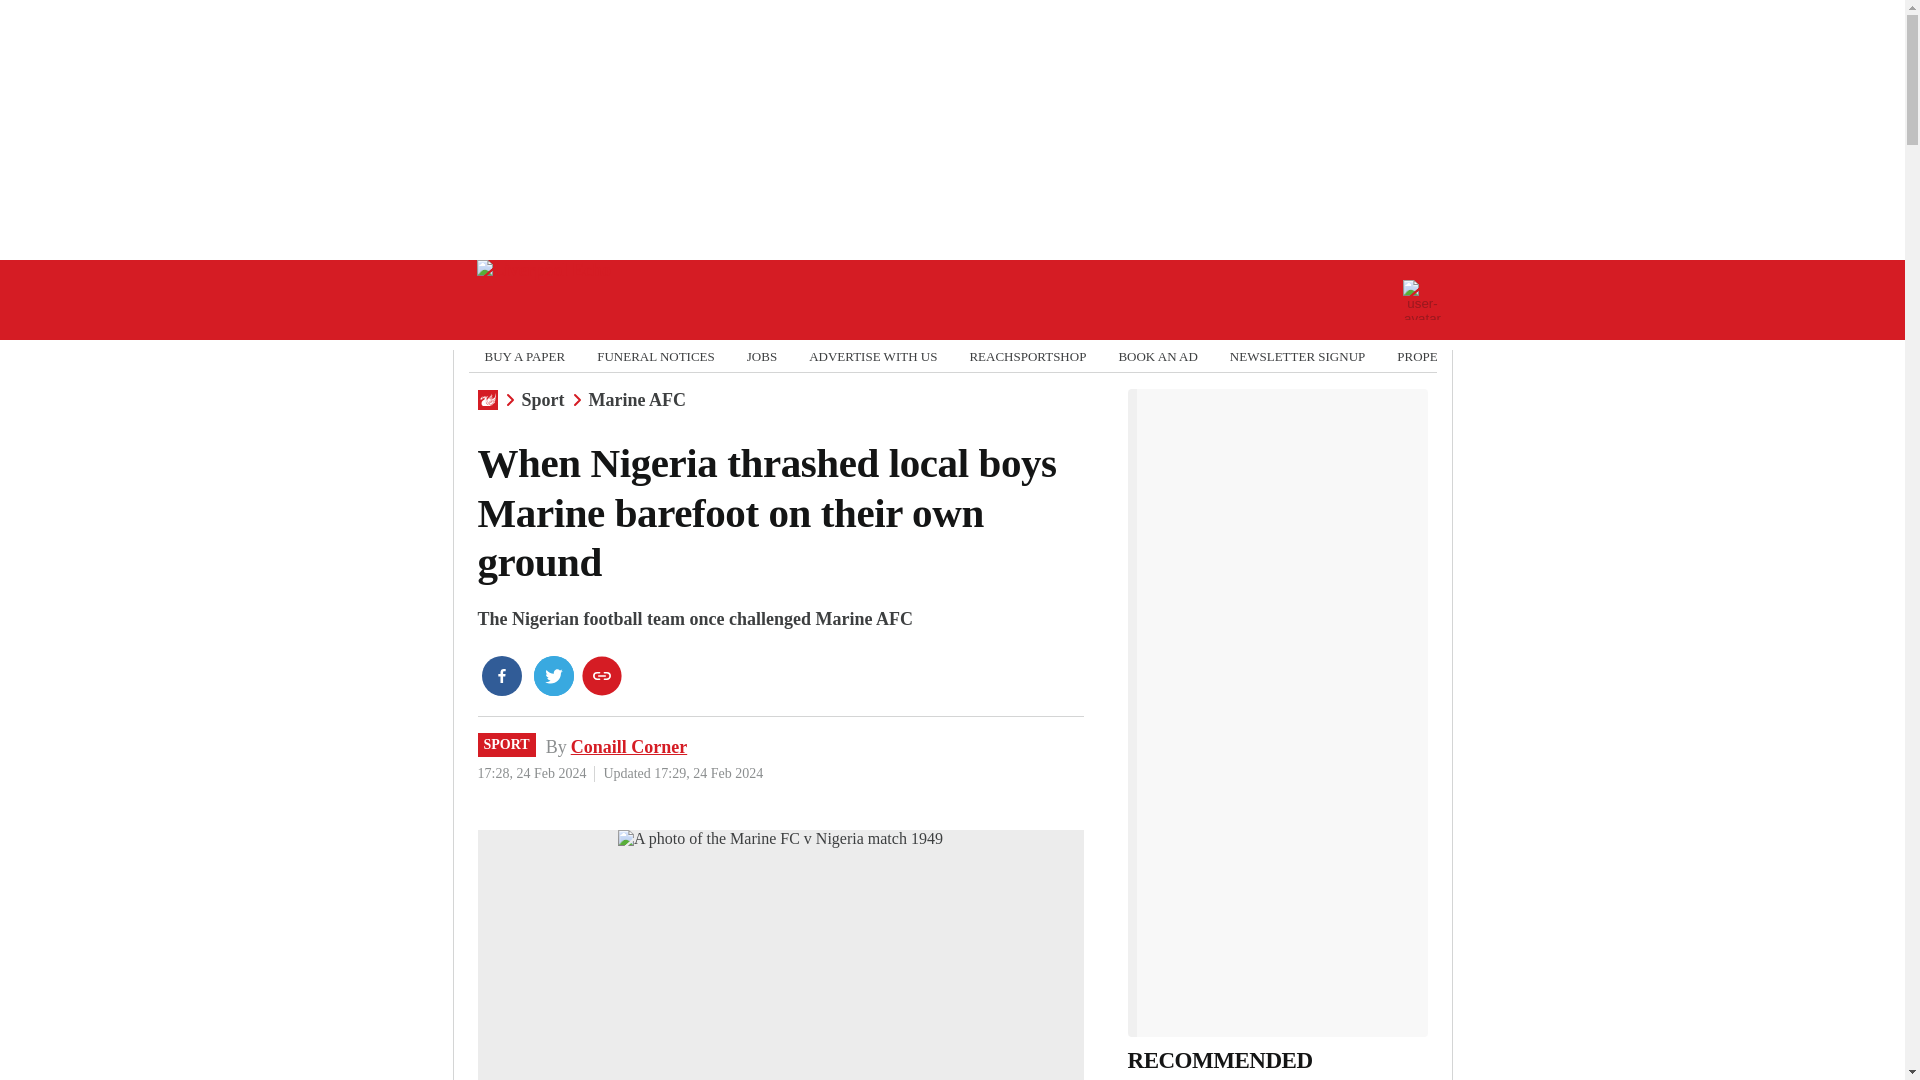 This screenshot has width=1920, height=1080. I want to click on SPORT, so click(506, 745).